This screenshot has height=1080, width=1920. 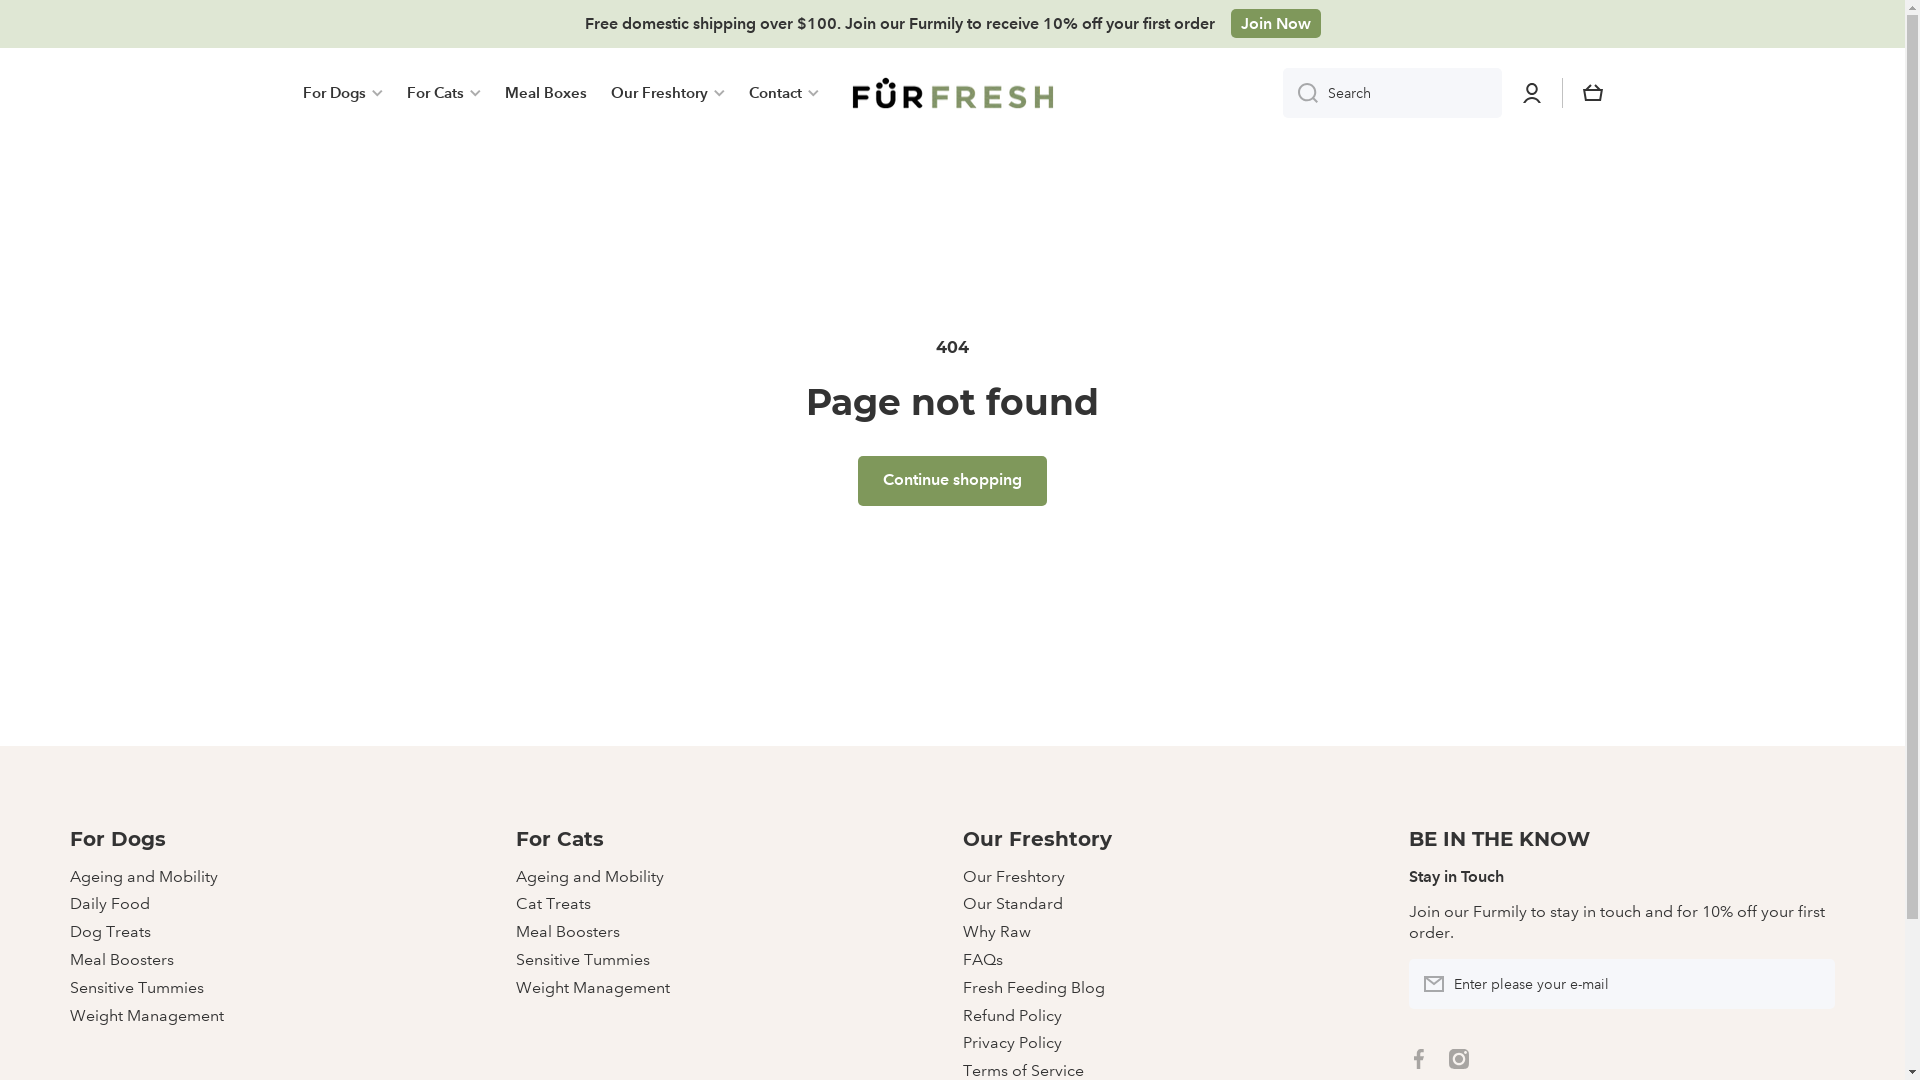 What do you see at coordinates (783, 93) in the screenshot?
I see `Contact` at bounding box center [783, 93].